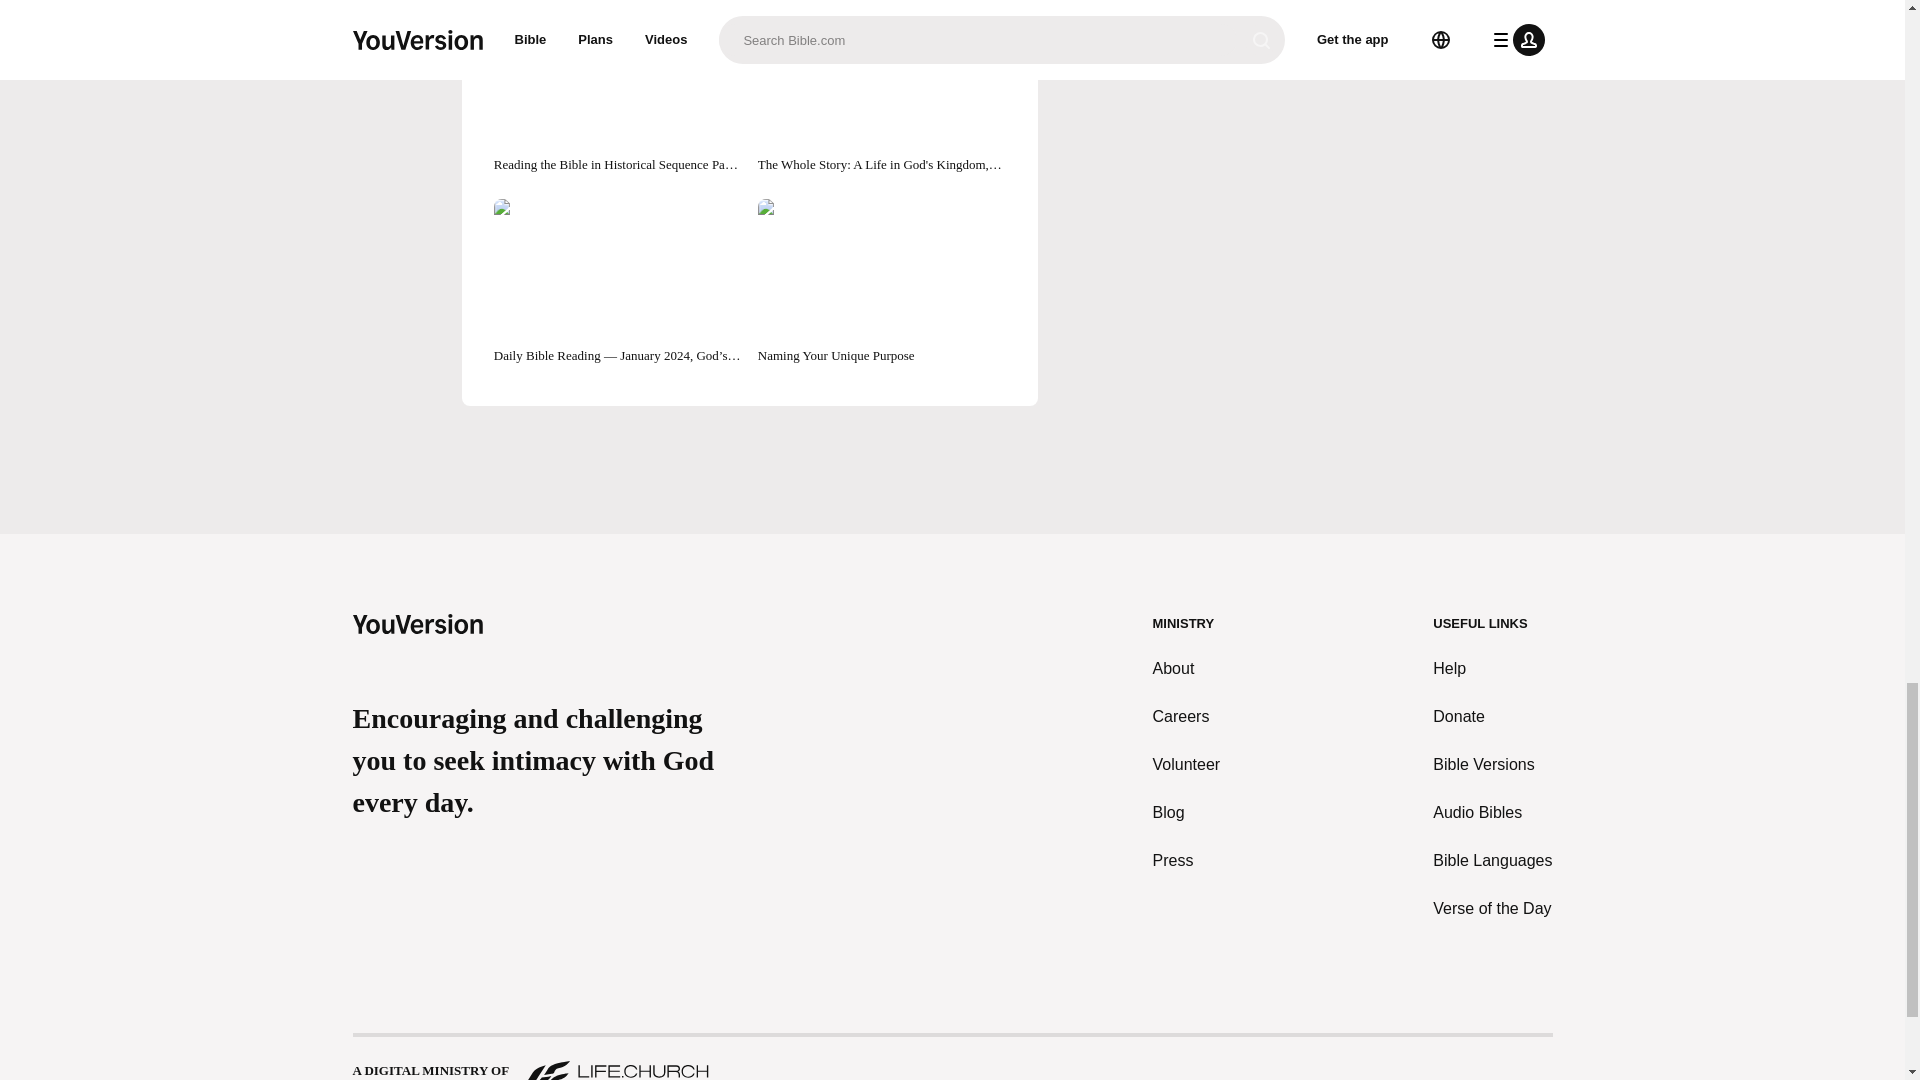  Describe the element at coordinates (1187, 813) in the screenshot. I see `Blog` at that location.